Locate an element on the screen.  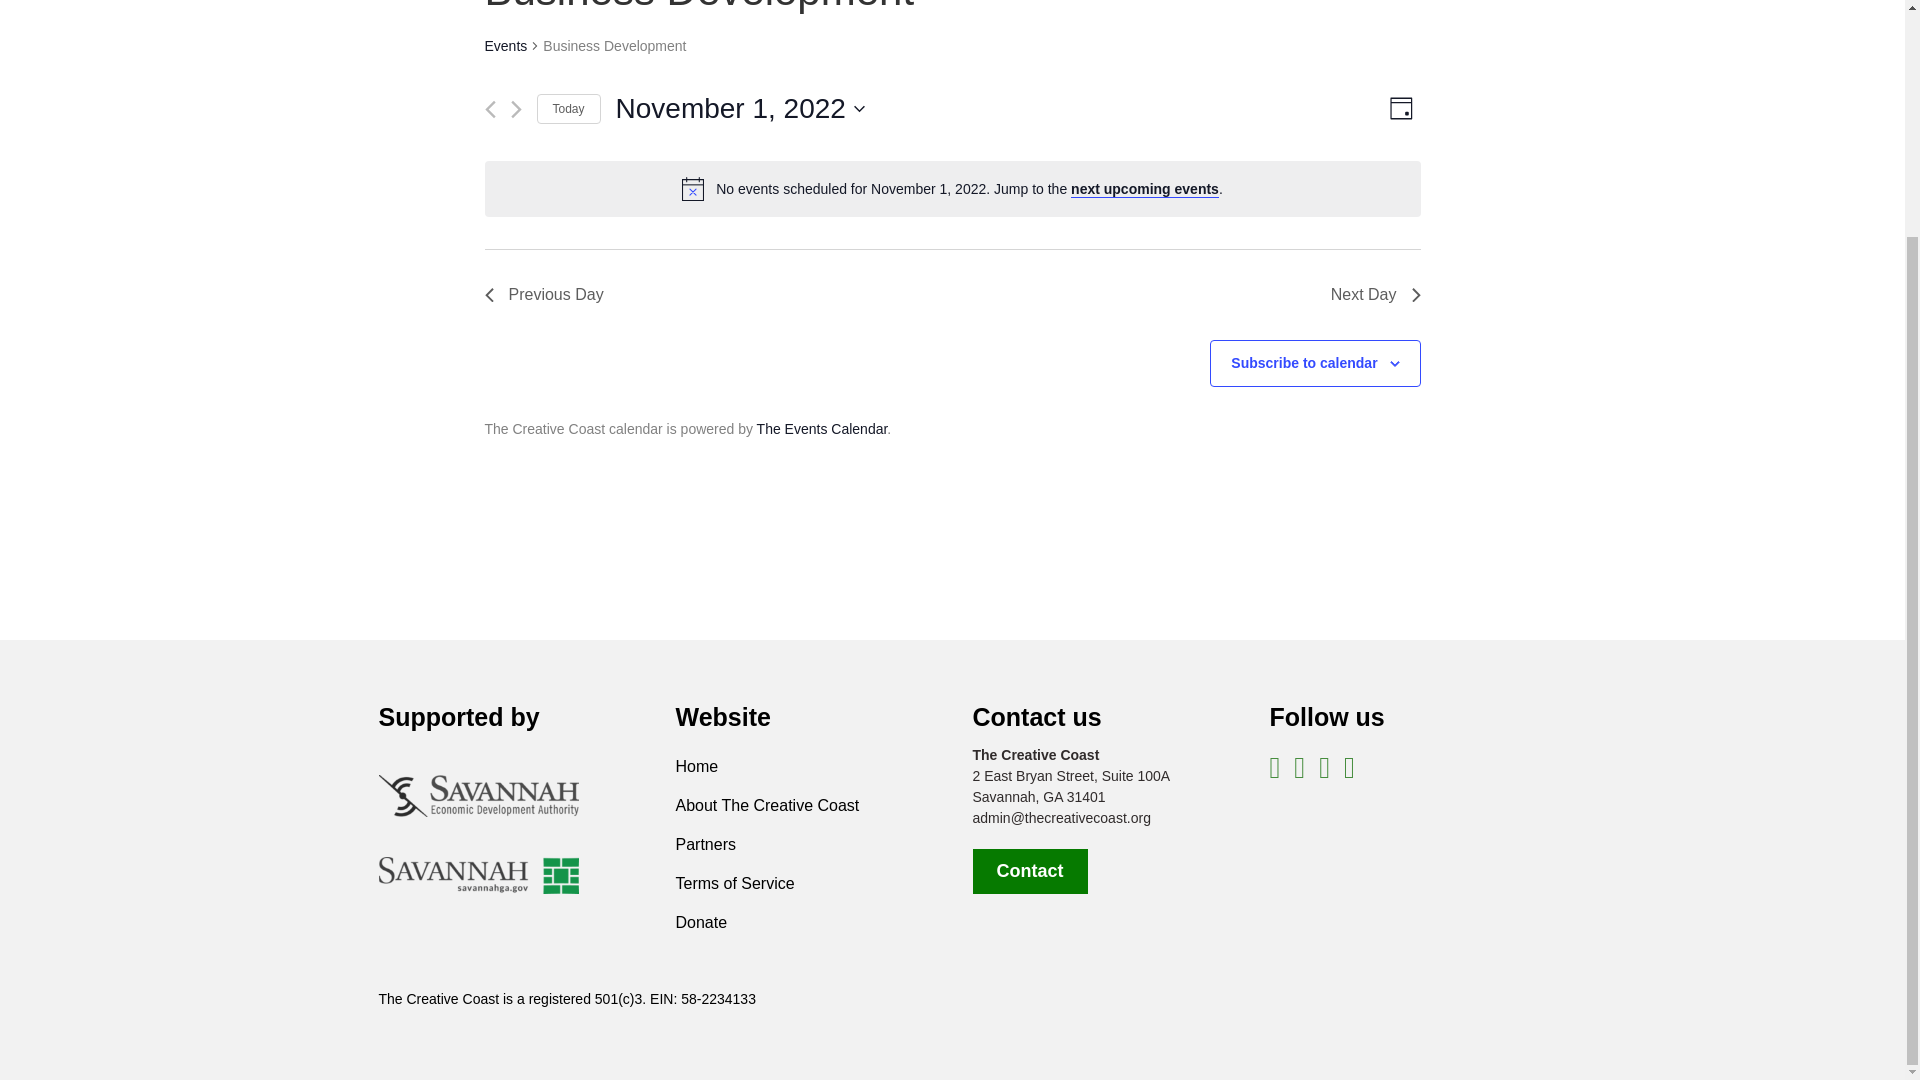
Contact us is located at coordinates (1036, 717).